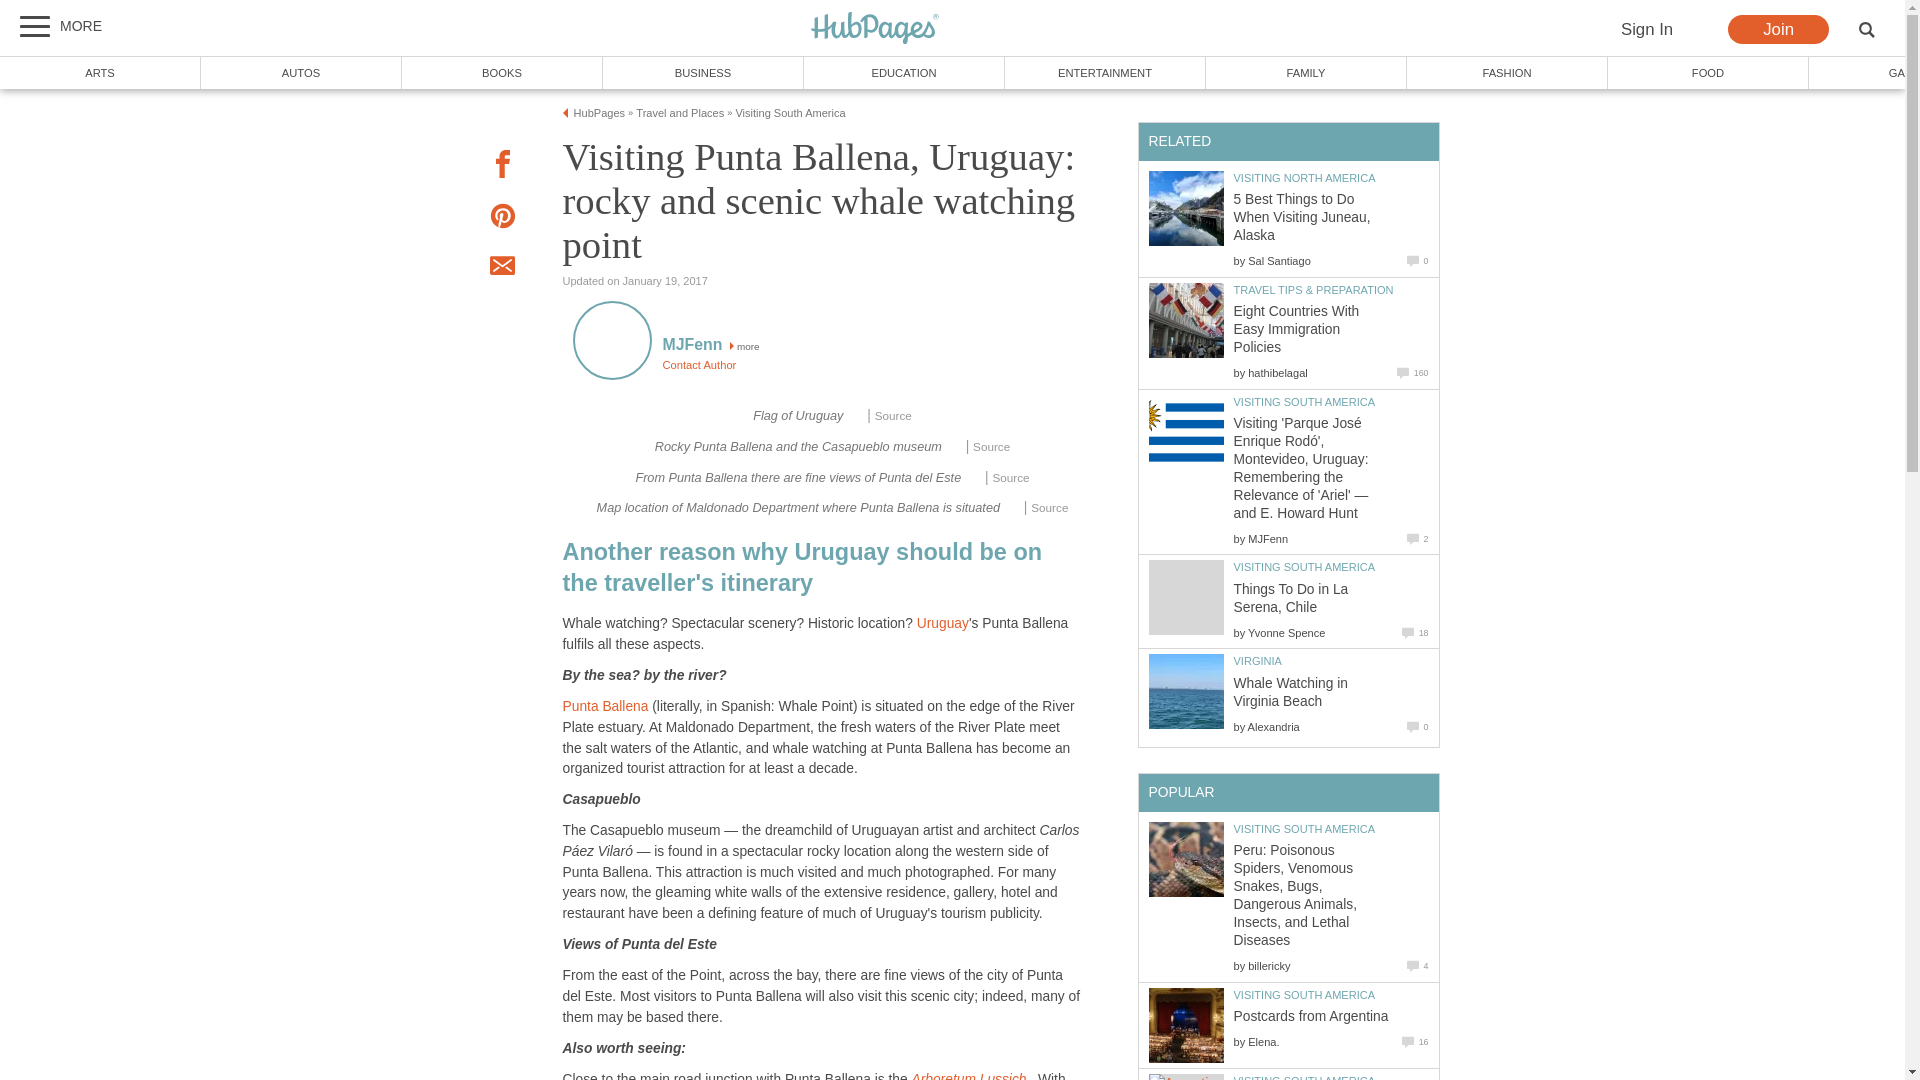 This screenshot has height=1080, width=1920. Describe the element at coordinates (605, 706) in the screenshot. I see `Punta Ballena` at that location.